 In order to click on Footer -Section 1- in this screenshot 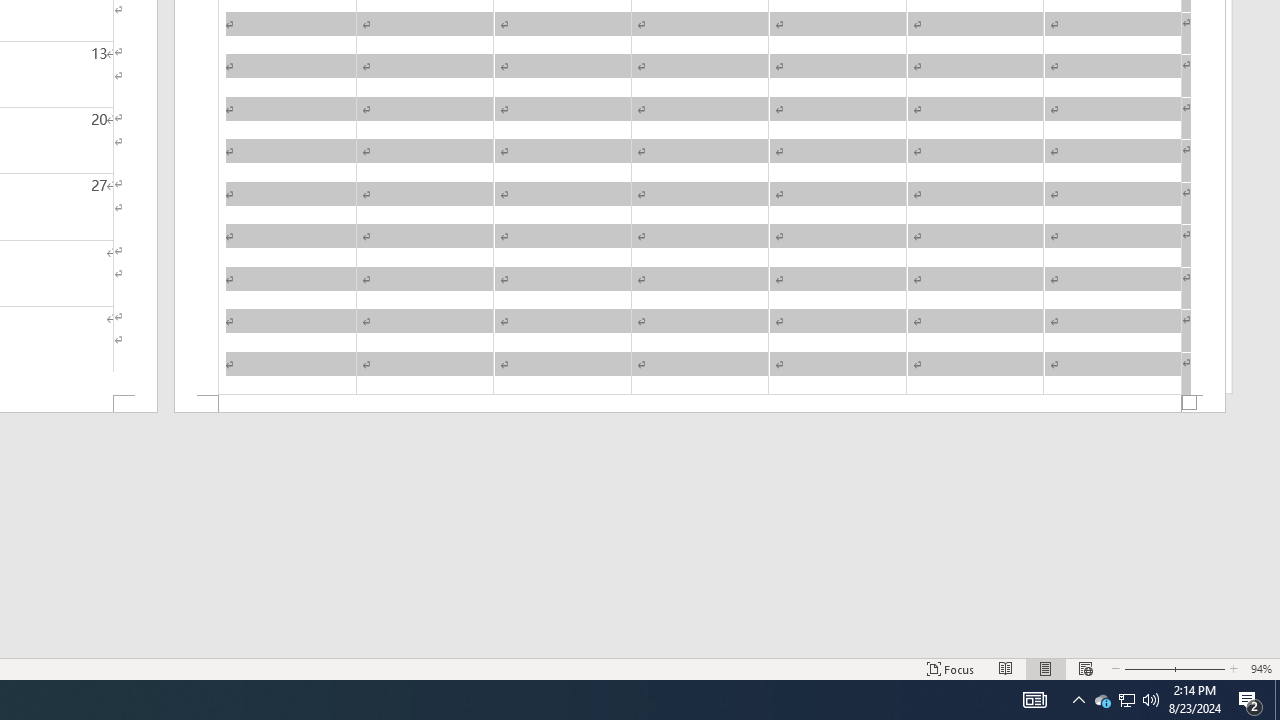, I will do `click(700, 404)`.